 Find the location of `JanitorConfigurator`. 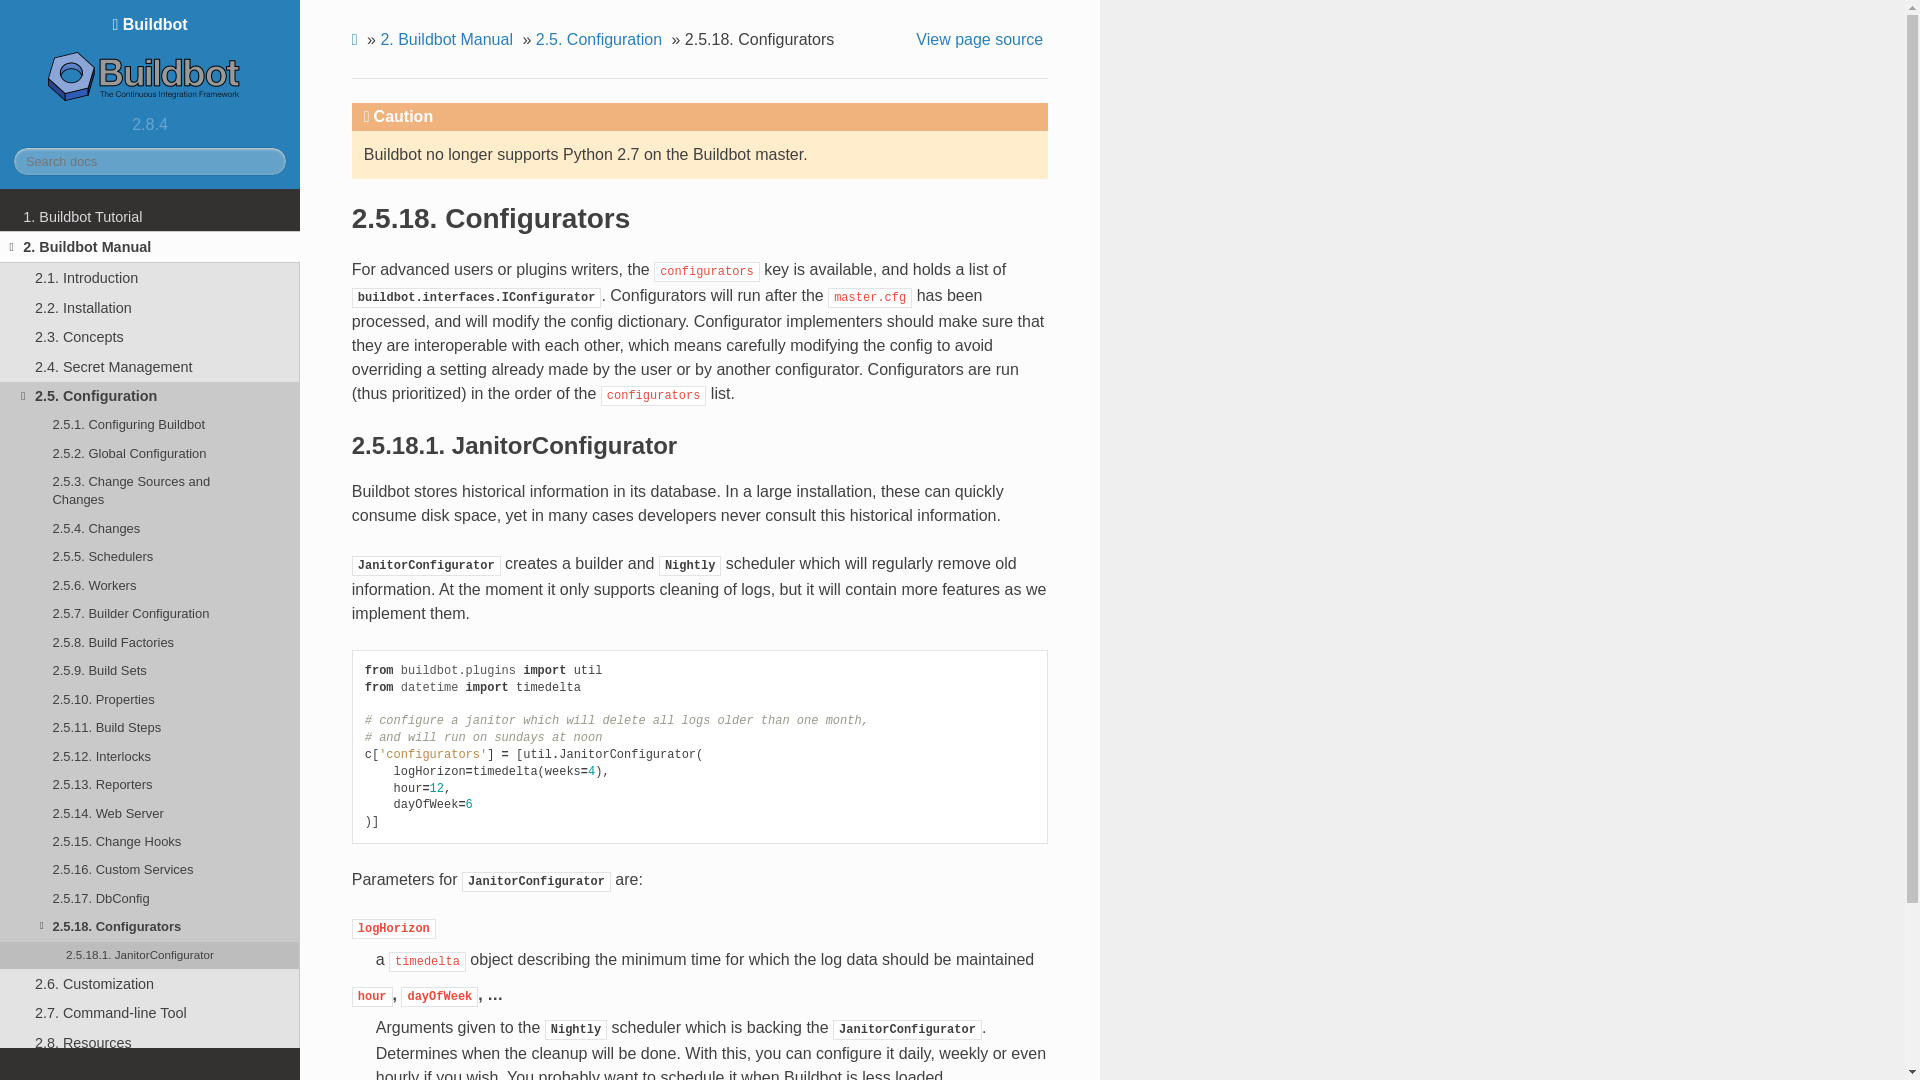

JanitorConfigurator is located at coordinates (907, 1027).